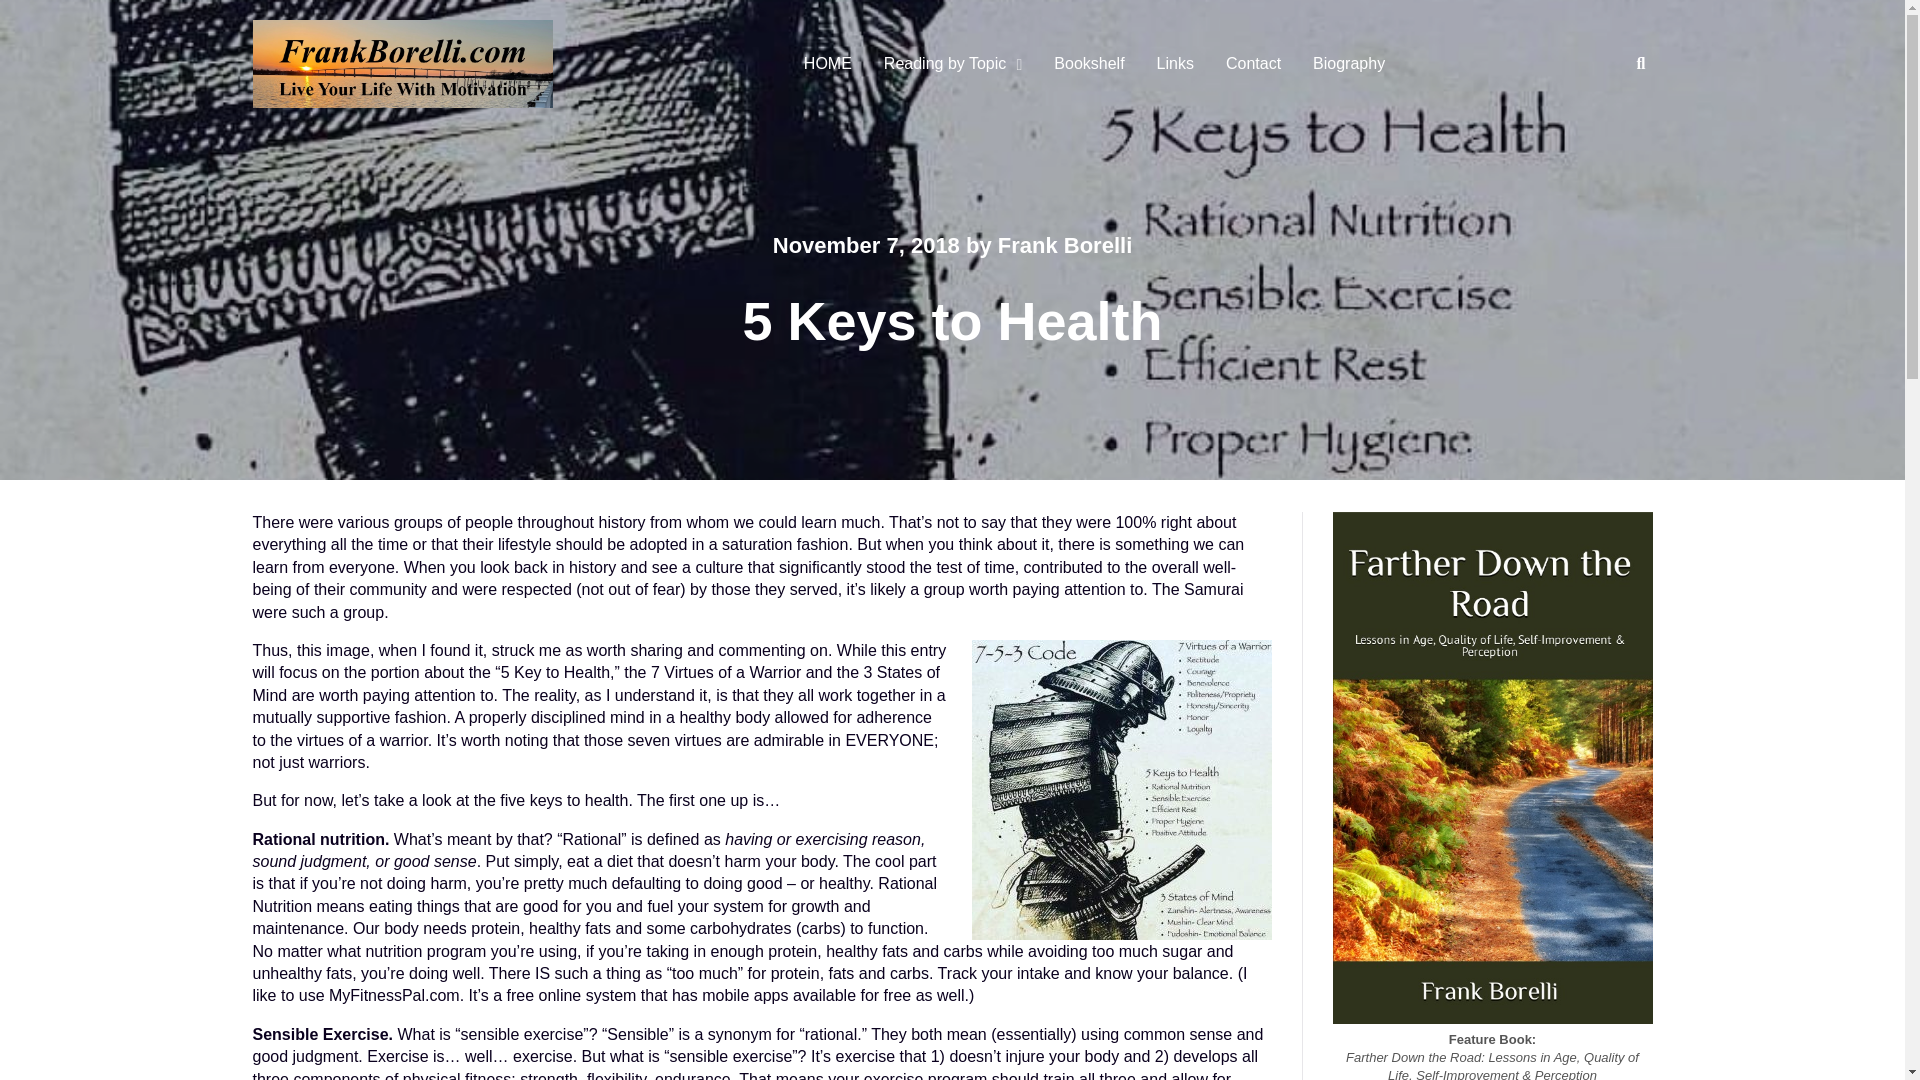  I want to click on Links, so click(1174, 64).